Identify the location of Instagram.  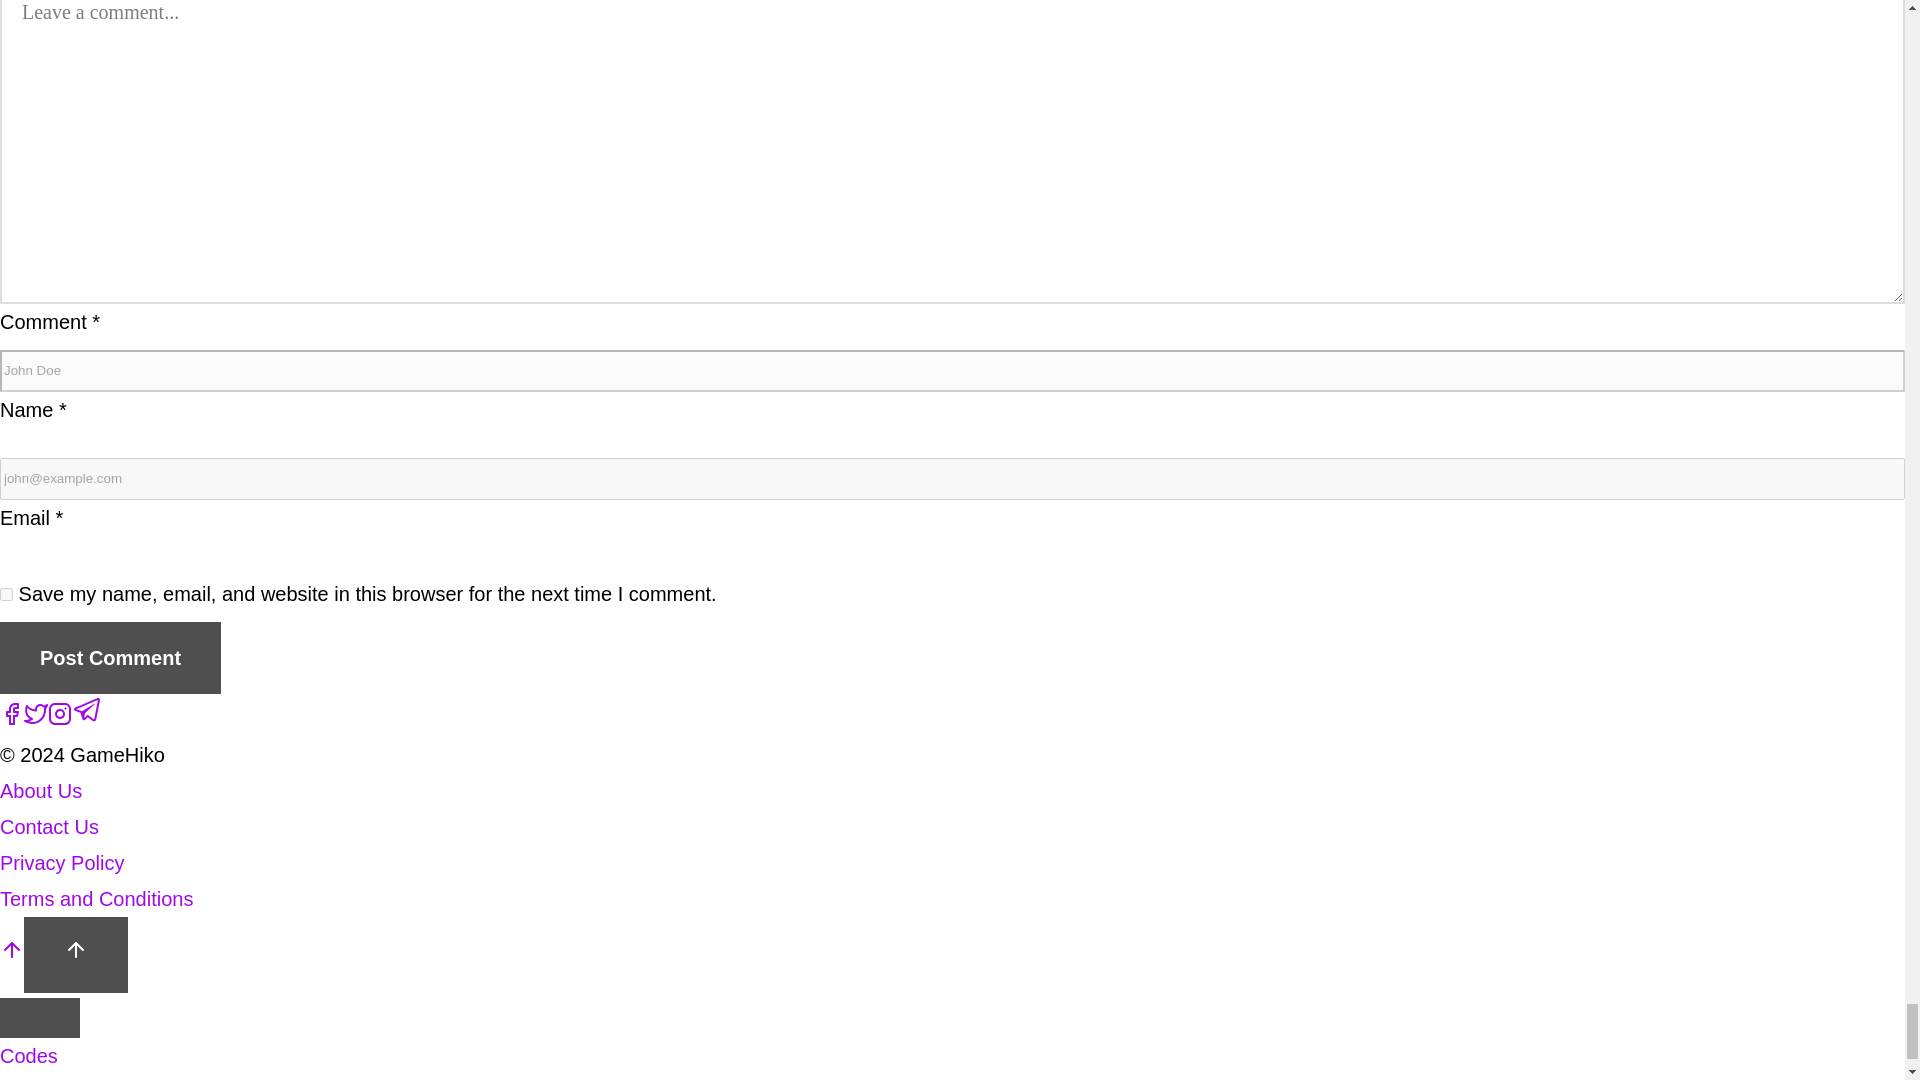
(60, 714).